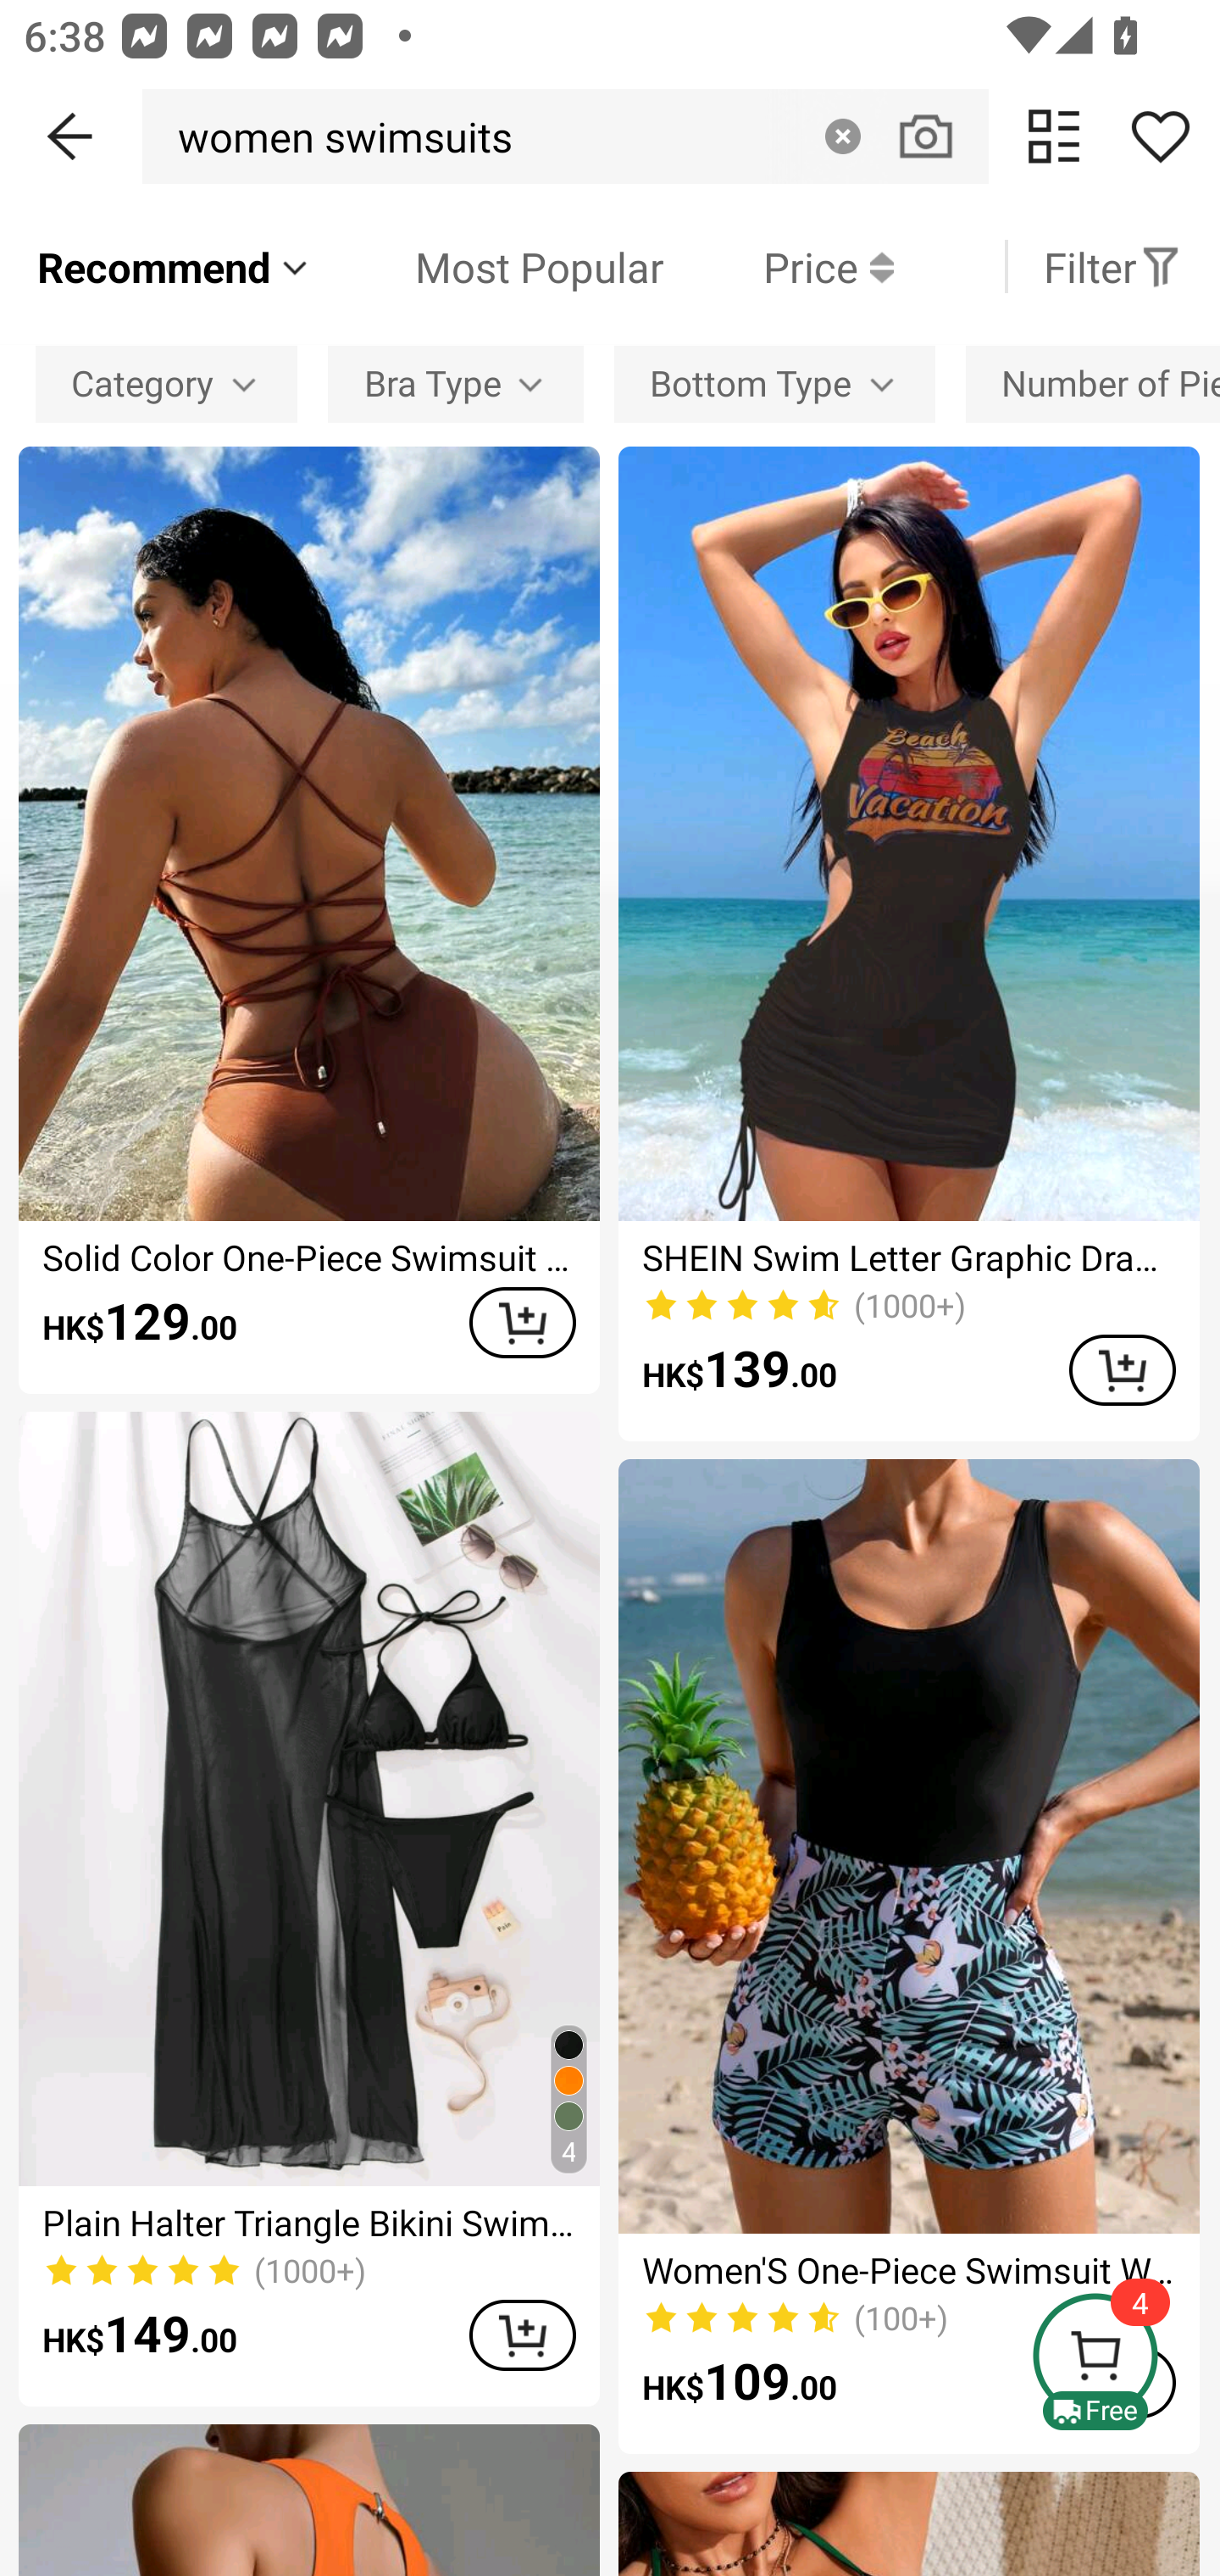 Image resolution: width=1220 pixels, height=2576 pixels. Describe the element at coordinates (779, 266) in the screenshot. I see `Price` at that location.